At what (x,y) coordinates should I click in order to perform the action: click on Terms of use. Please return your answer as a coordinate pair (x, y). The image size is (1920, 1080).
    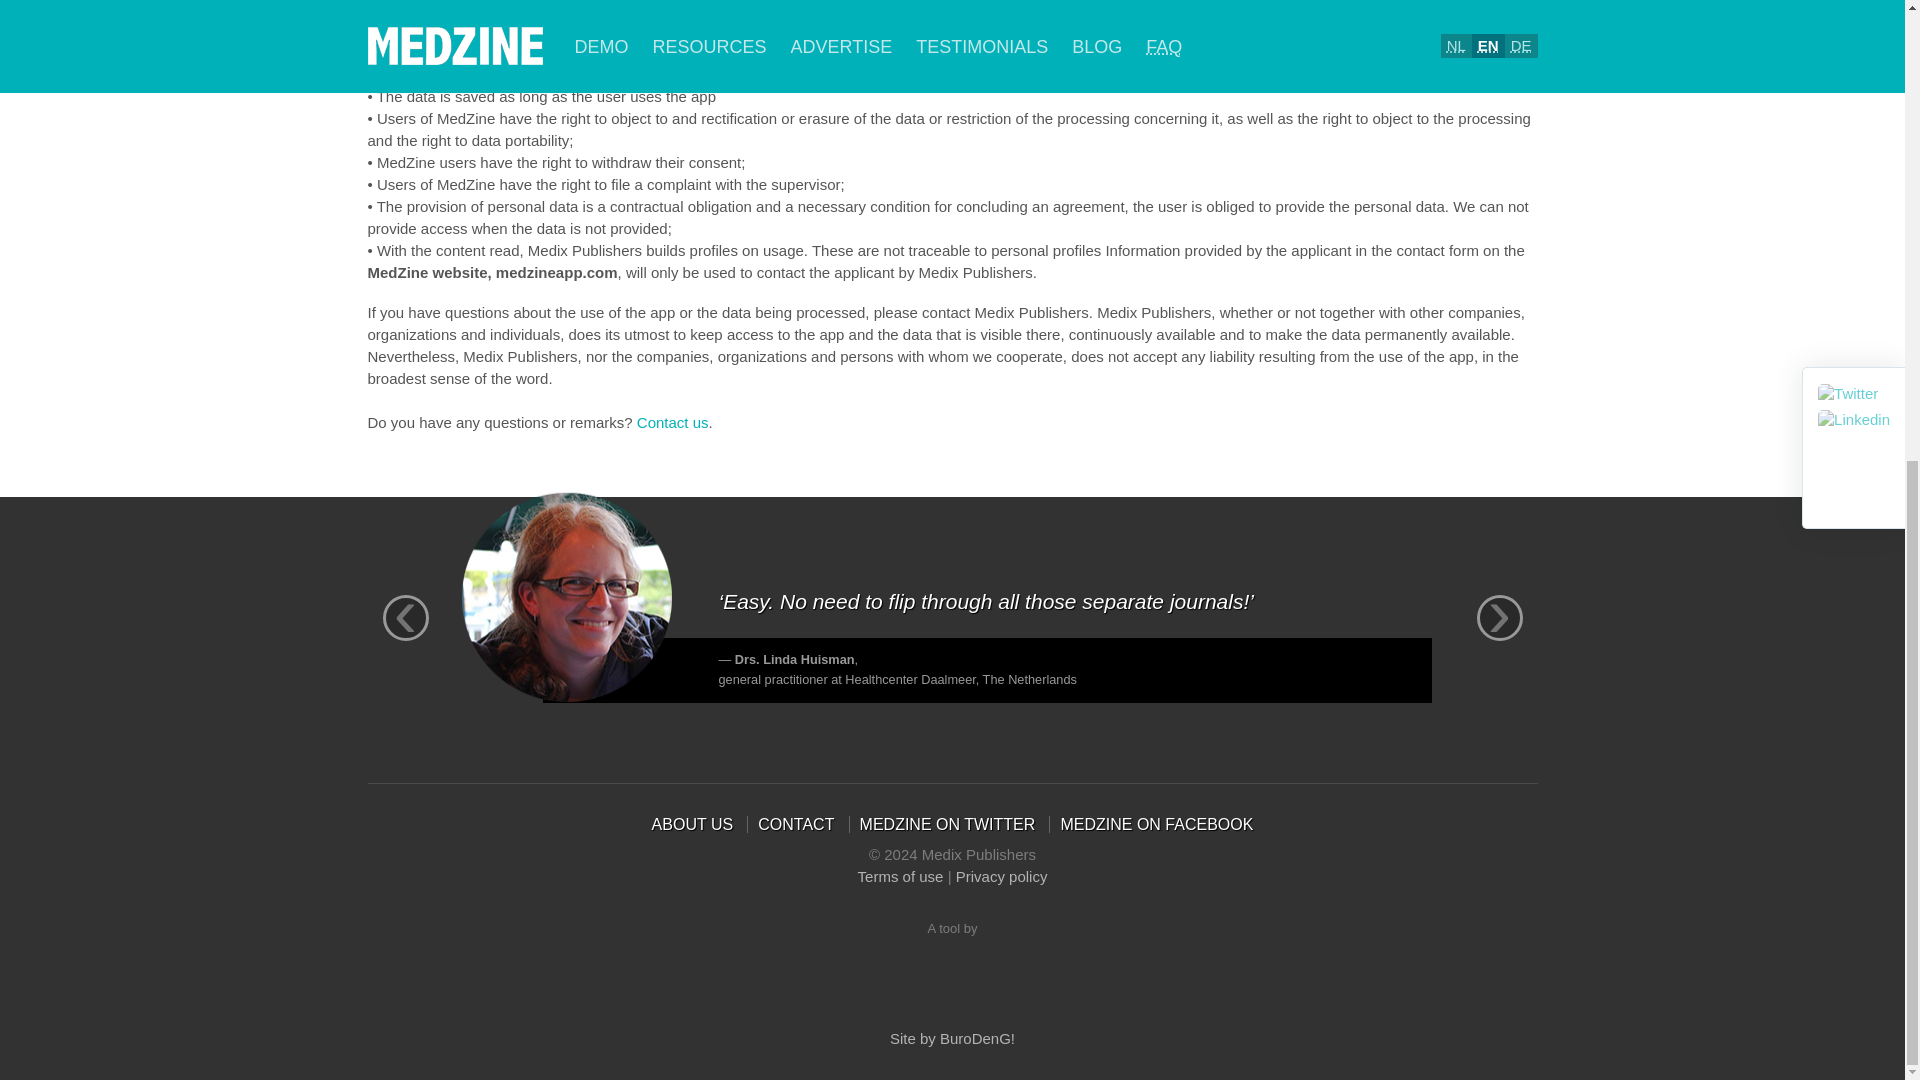
    Looking at the image, I should click on (901, 876).